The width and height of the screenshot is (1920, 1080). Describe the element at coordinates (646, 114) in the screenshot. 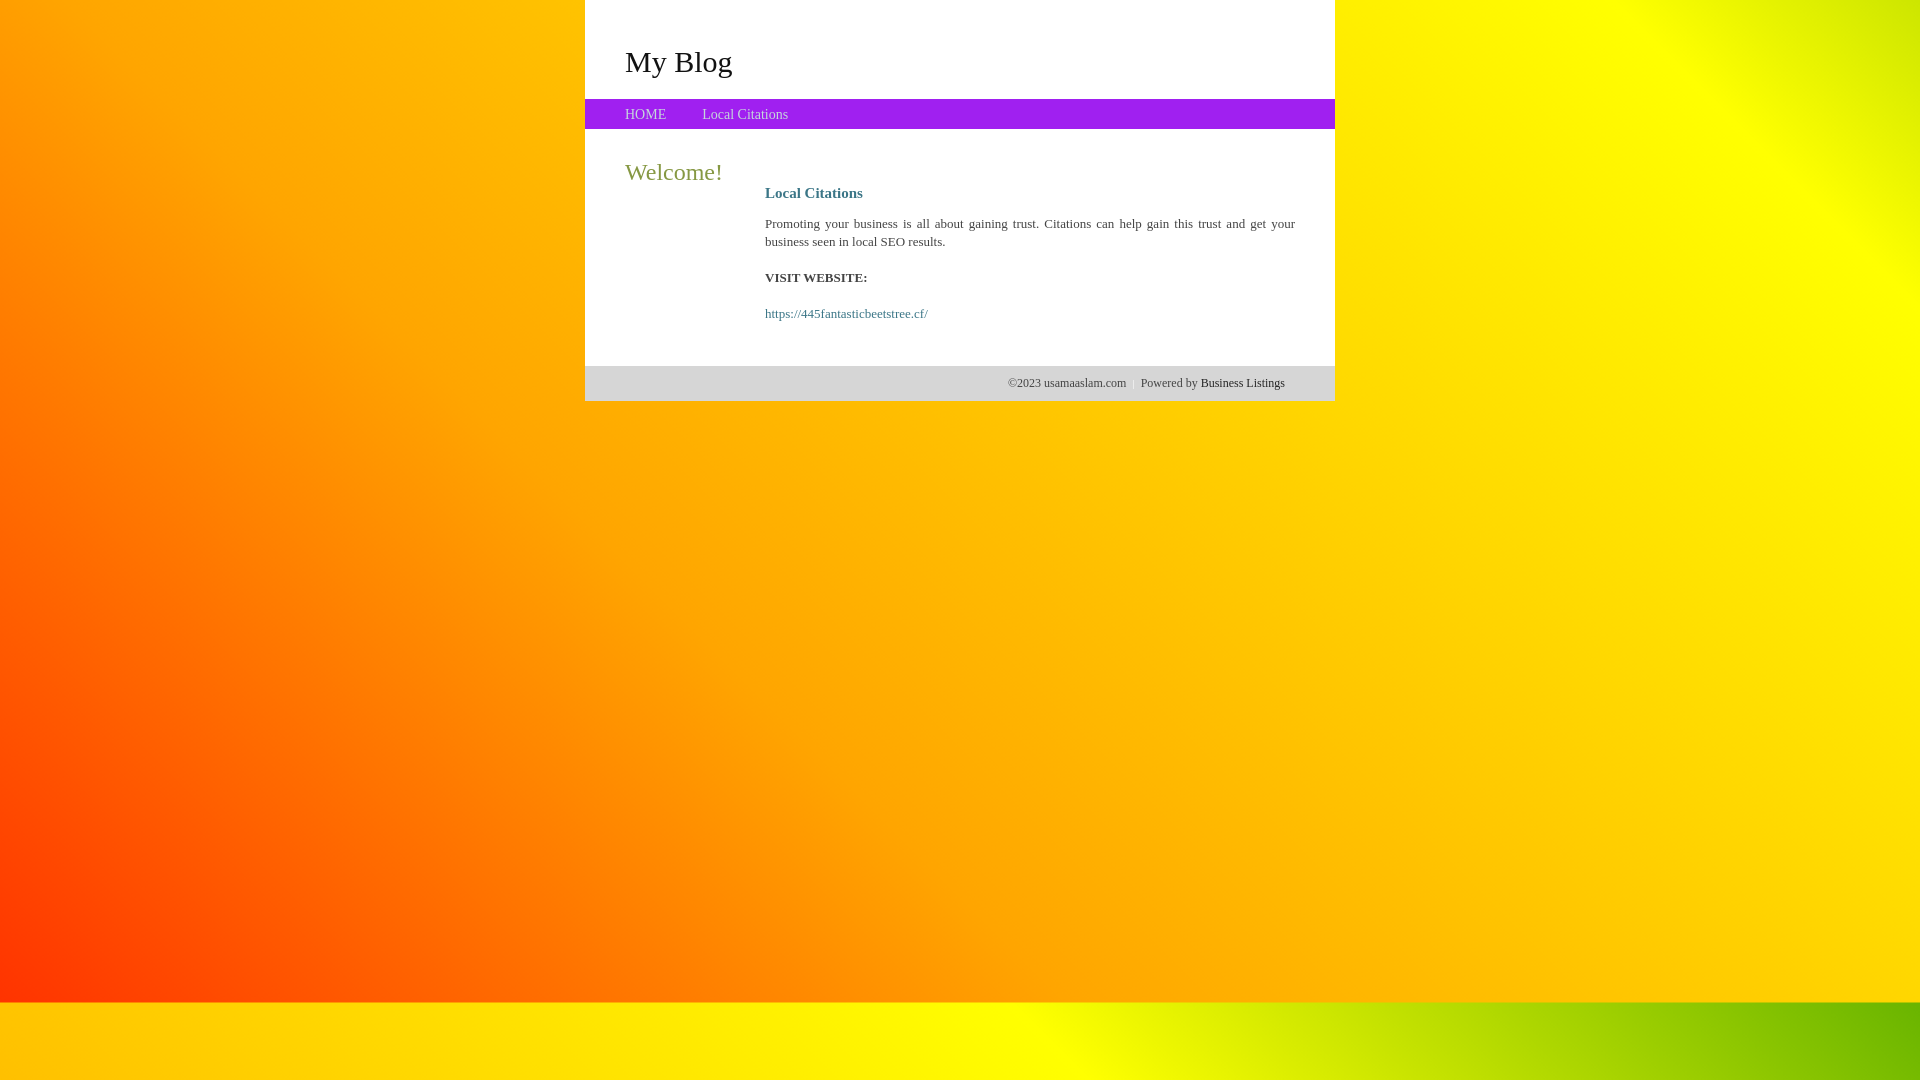

I see `HOME` at that location.